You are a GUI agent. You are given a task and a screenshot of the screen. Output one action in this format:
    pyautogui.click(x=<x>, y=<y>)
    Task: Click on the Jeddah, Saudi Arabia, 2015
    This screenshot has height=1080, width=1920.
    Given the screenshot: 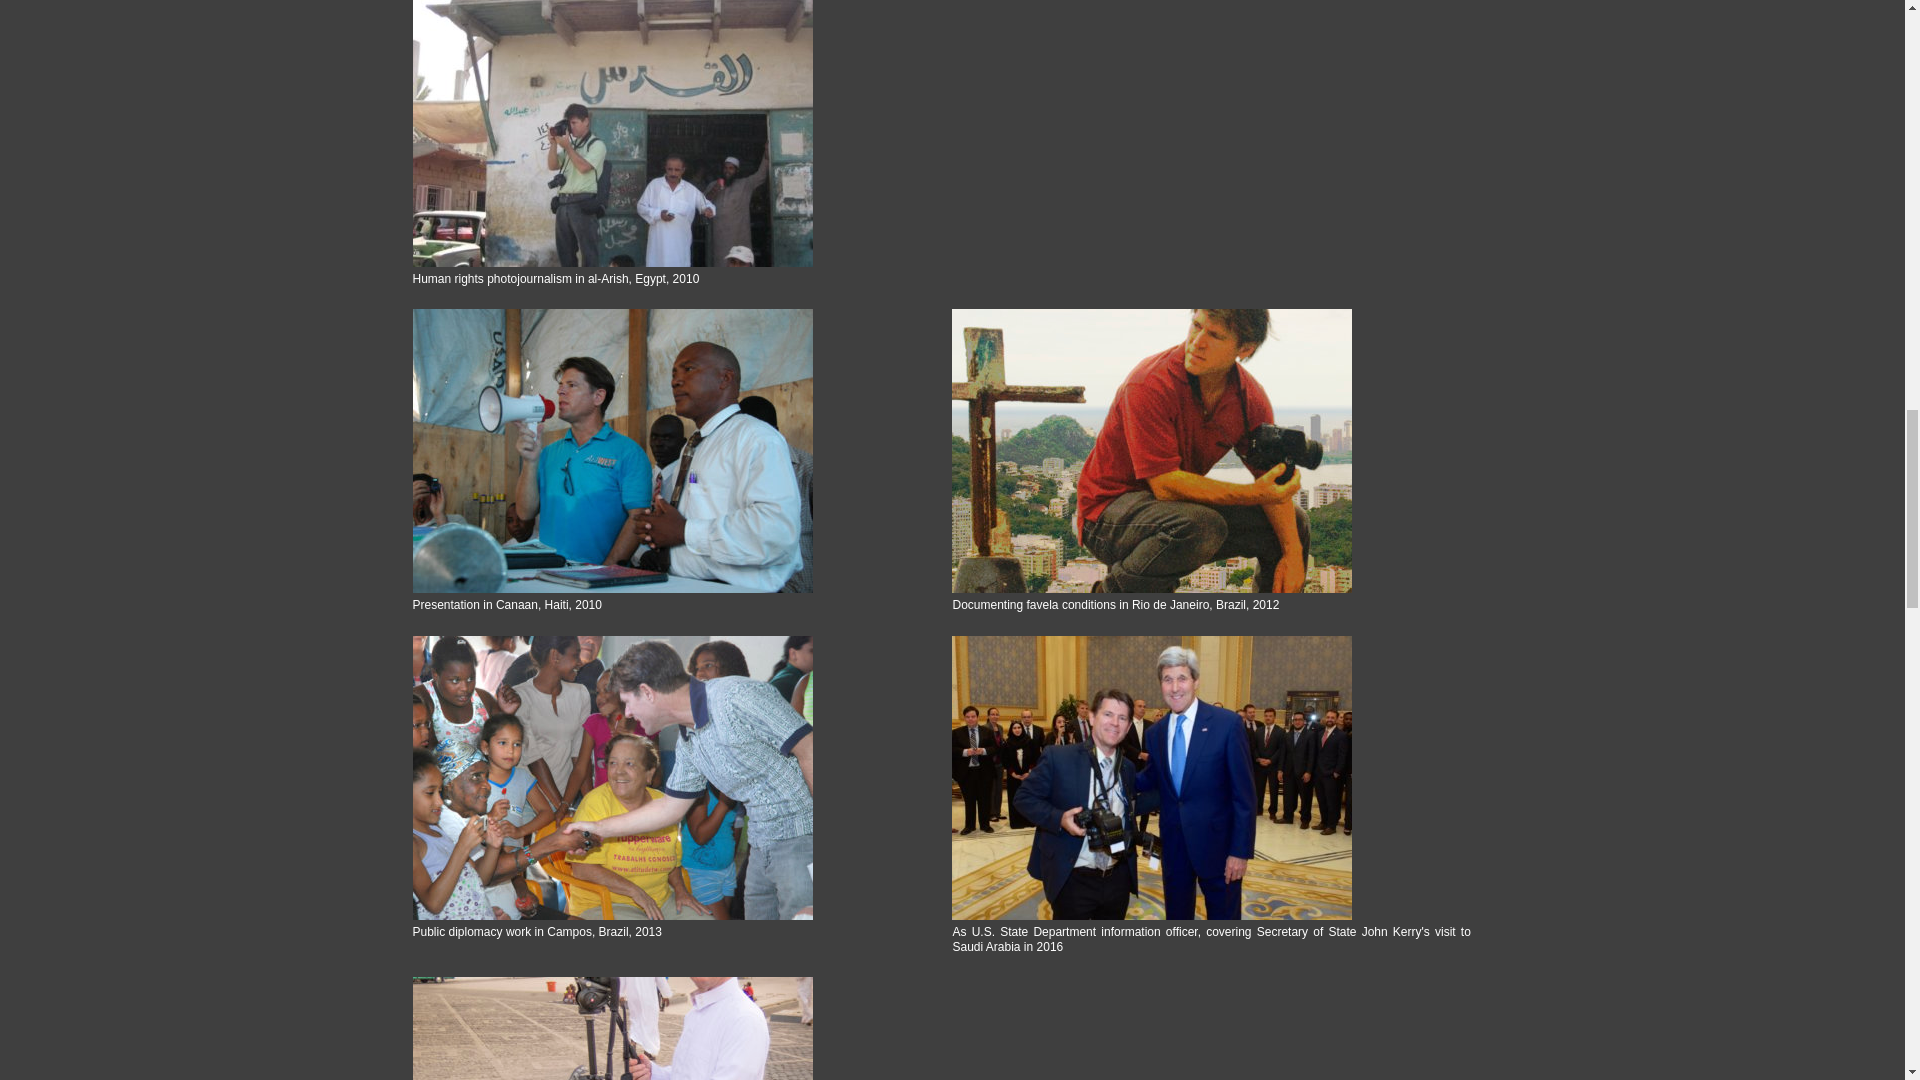 What is the action you would take?
    pyautogui.click(x=670, y=1028)
    